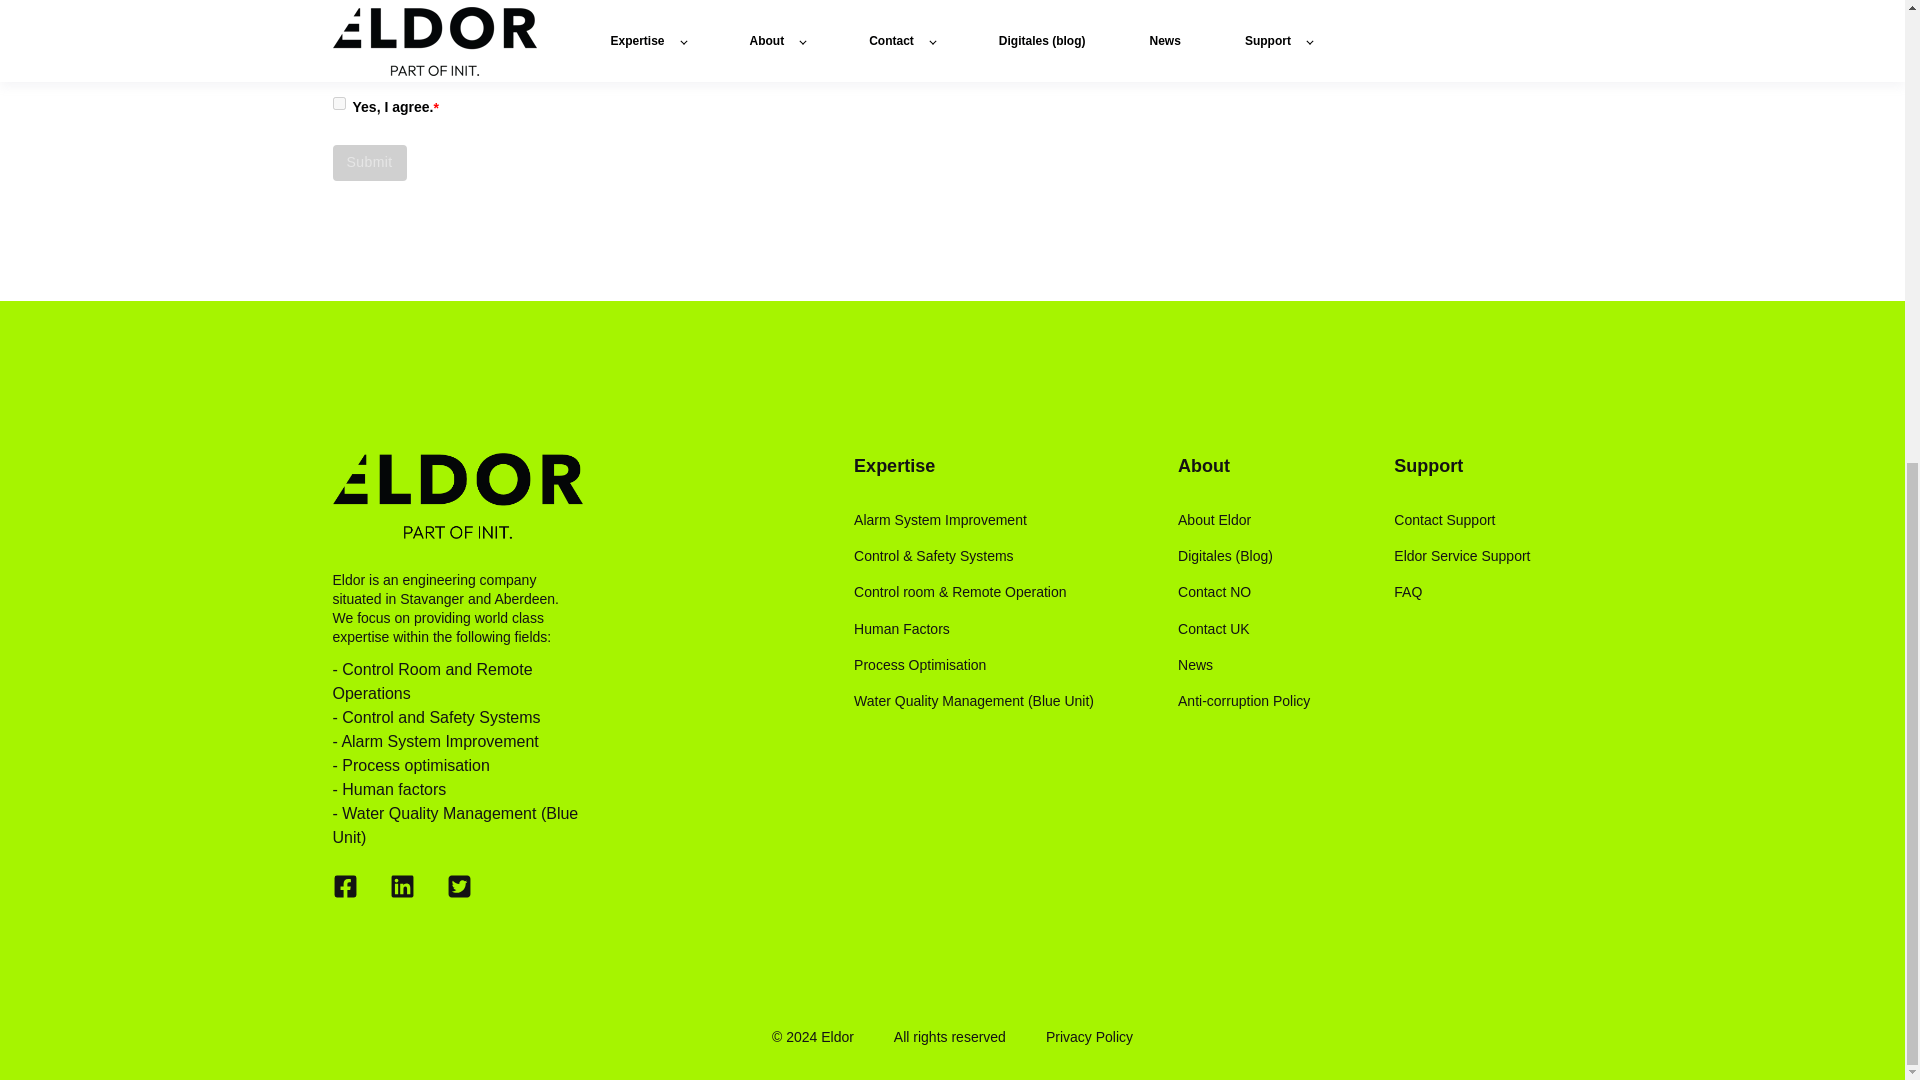 Image resolution: width=1920 pixels, height=1080 pixels. Describe the element at coordinates (636, 35) in the screenshot. I see `Privacy Policy` at that location.